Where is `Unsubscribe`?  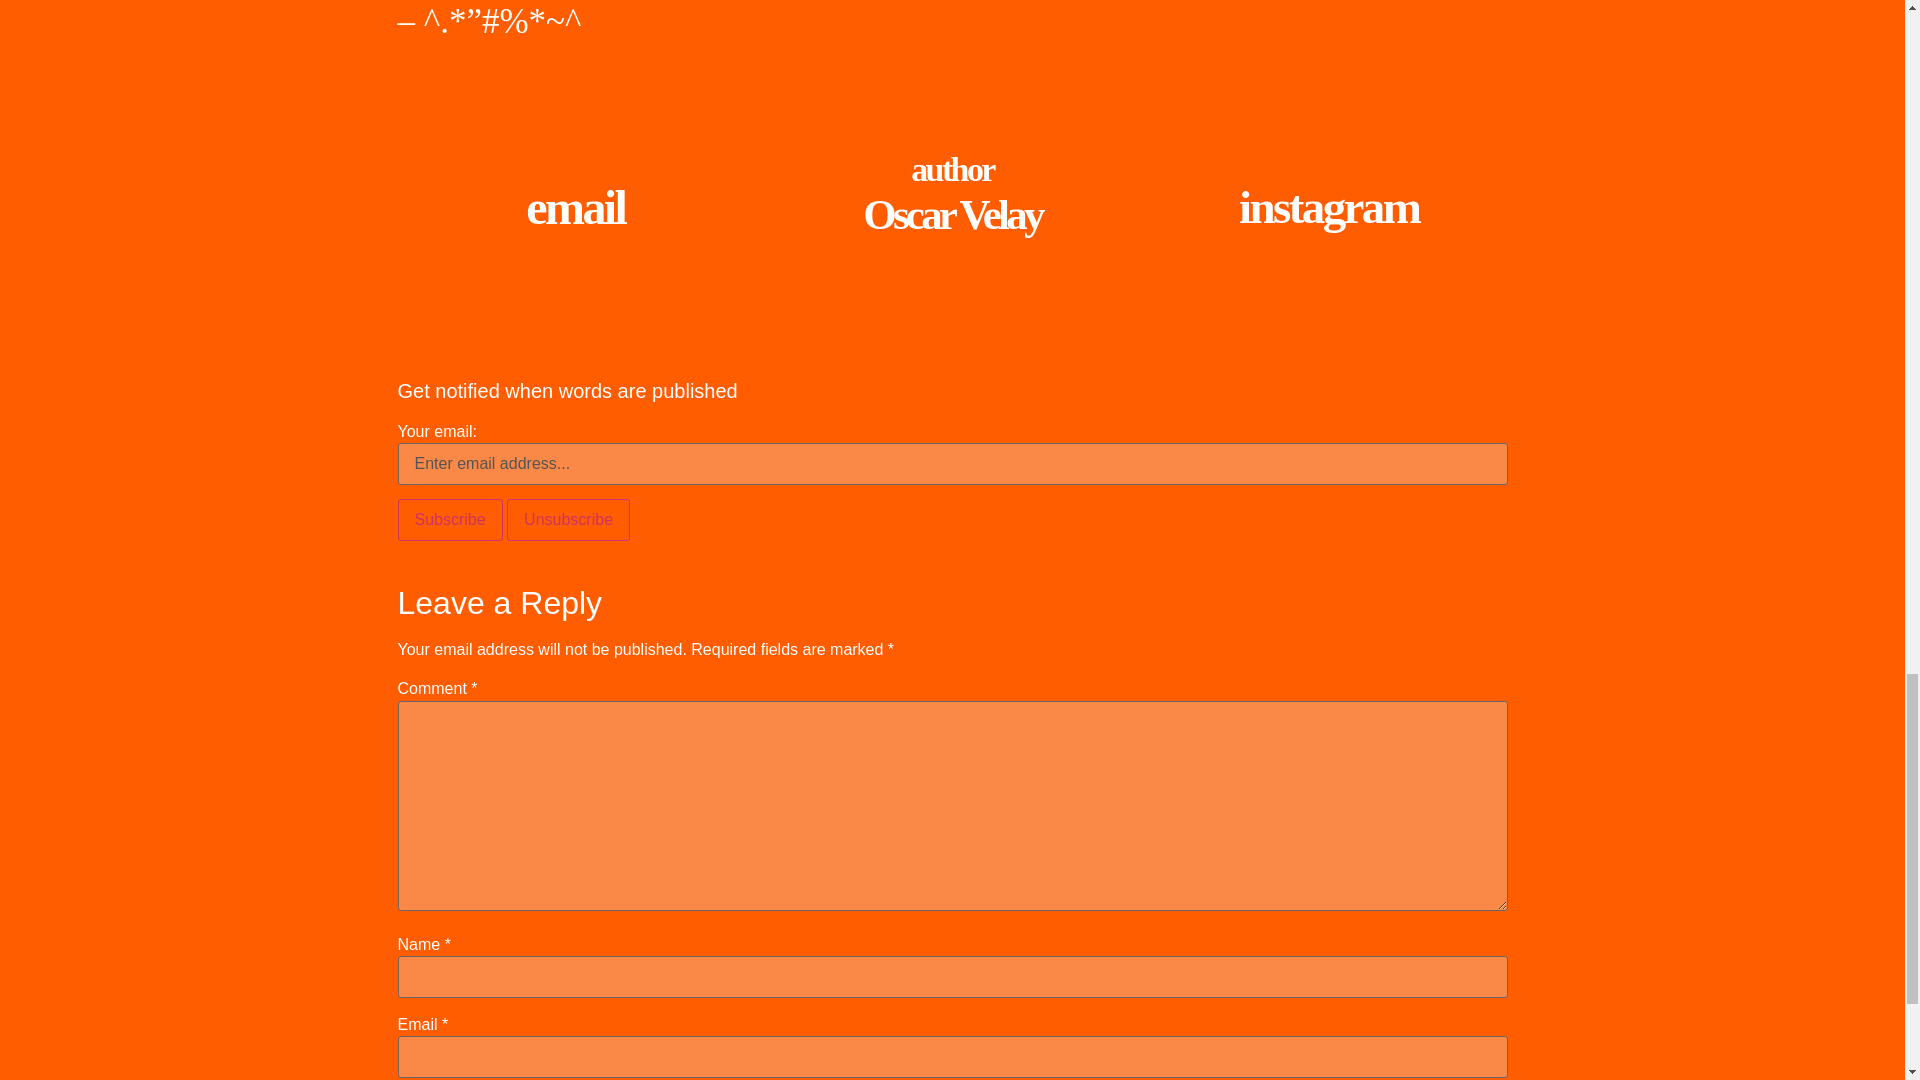 Unsubscribe is located at coordinates (568, 520).